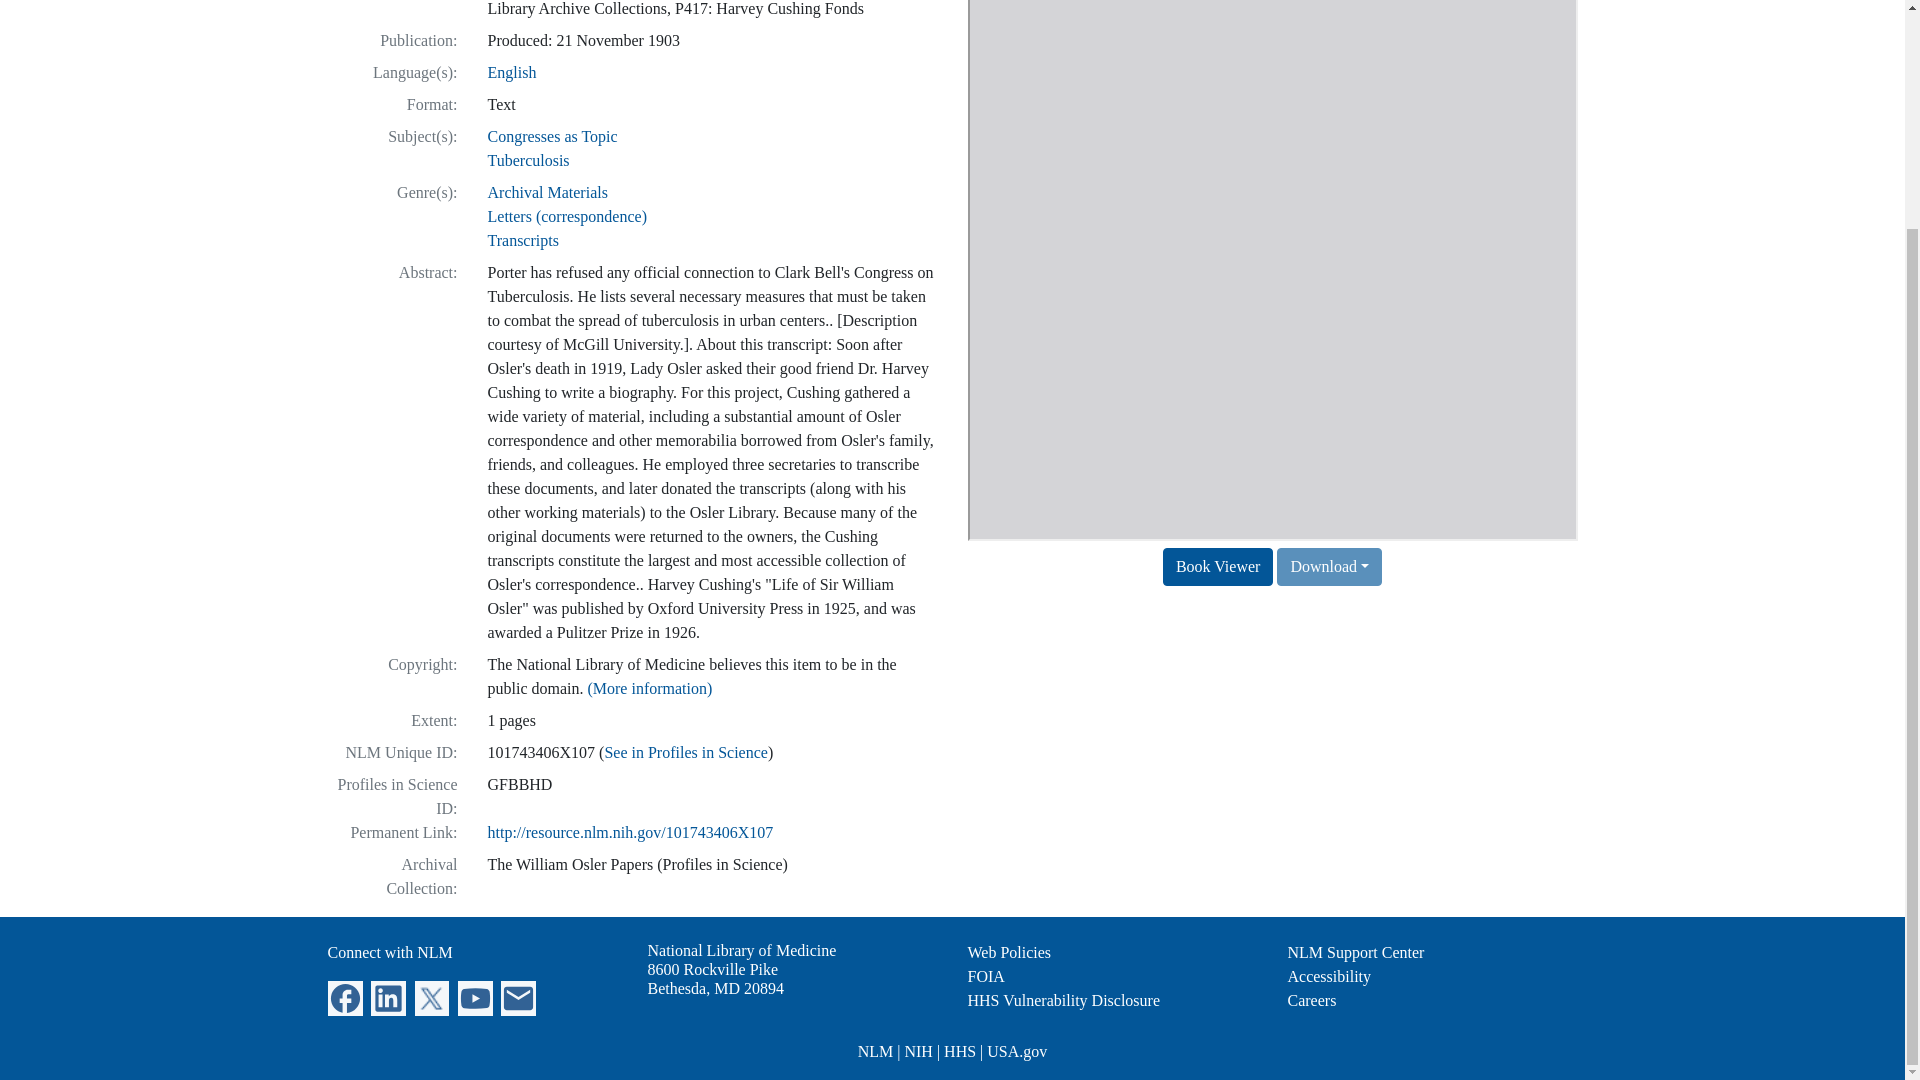 This screenshot has width=1920, height=1080. What do you see at coordinates (518, 996) in the screenshot?
I see `Transcripts` at bounding box center [518, 996].